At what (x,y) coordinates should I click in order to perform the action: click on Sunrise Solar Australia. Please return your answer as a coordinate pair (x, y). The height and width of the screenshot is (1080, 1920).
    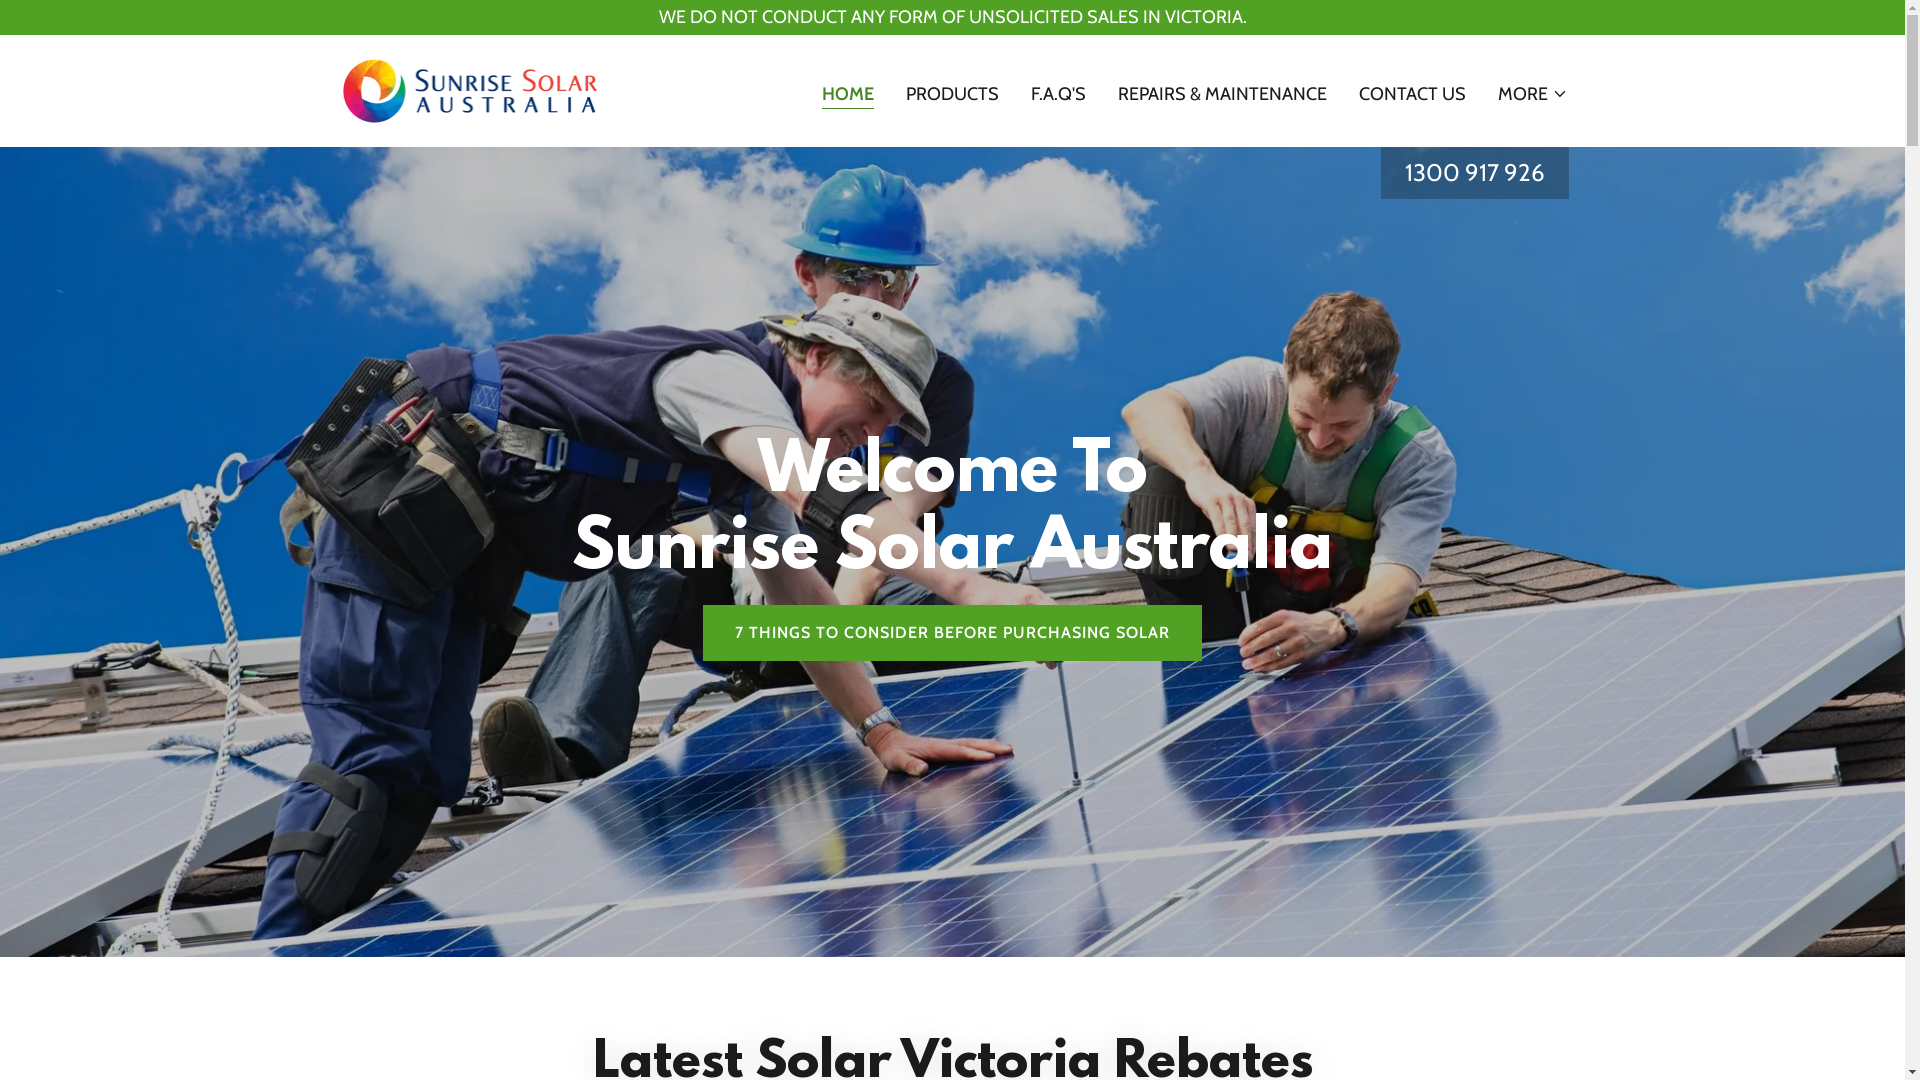
    Looking at the image, I should click on (470, 88).